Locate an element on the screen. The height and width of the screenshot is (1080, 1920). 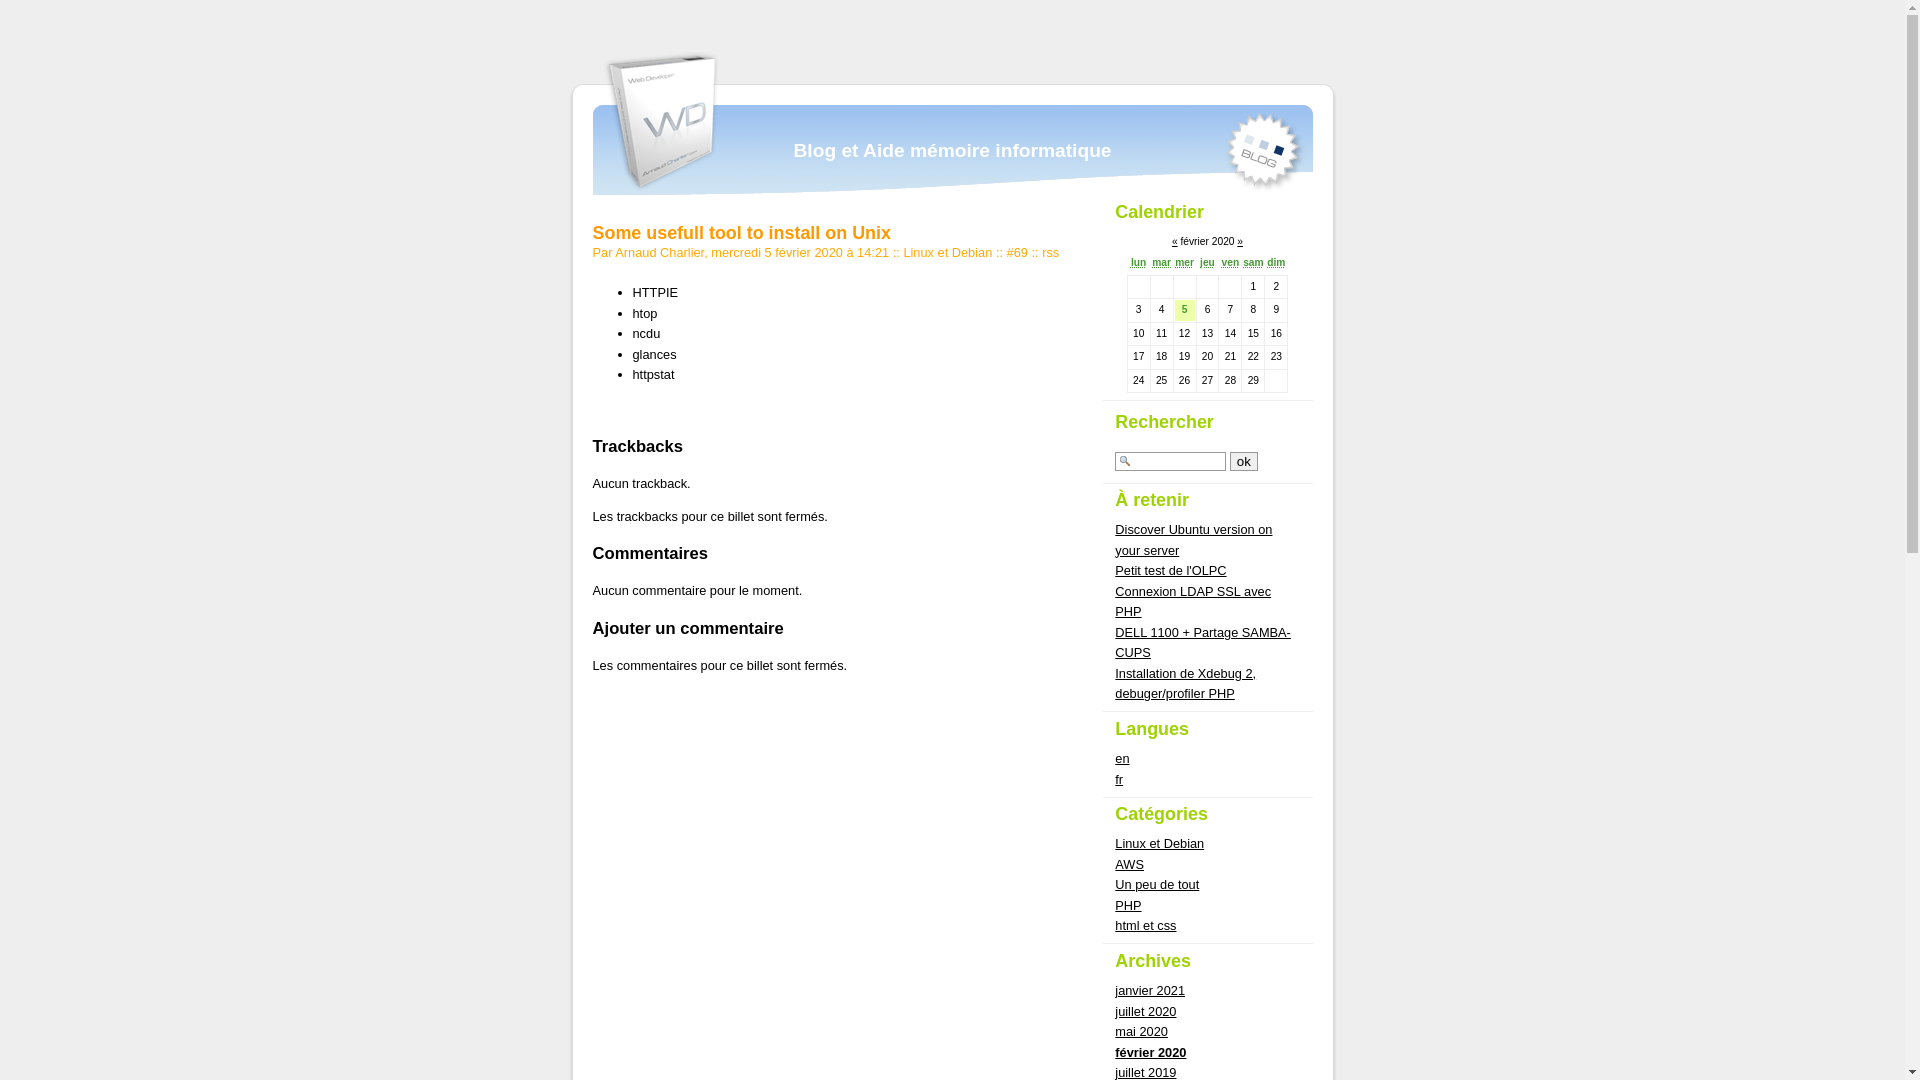
AWS is located at coordinates (1130, 864).